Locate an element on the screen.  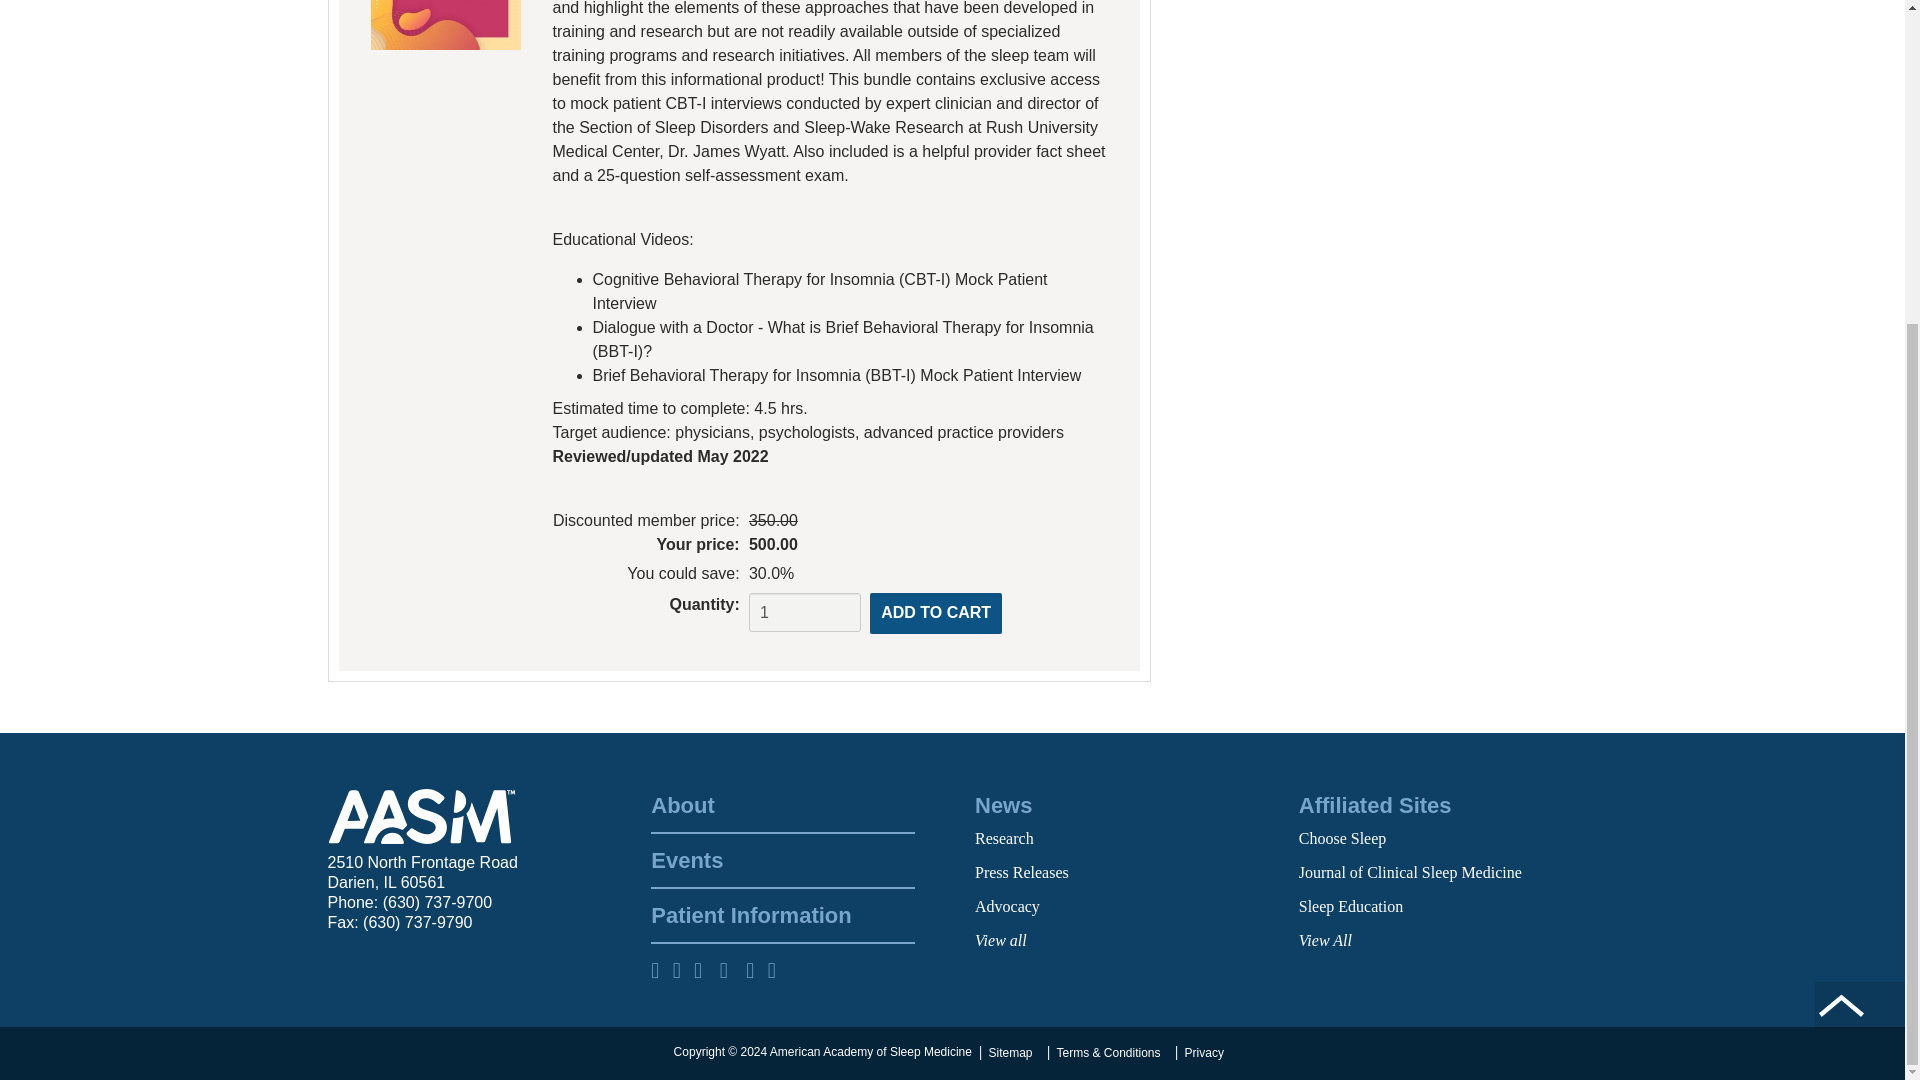
Home is located at coordinates (422, 816).